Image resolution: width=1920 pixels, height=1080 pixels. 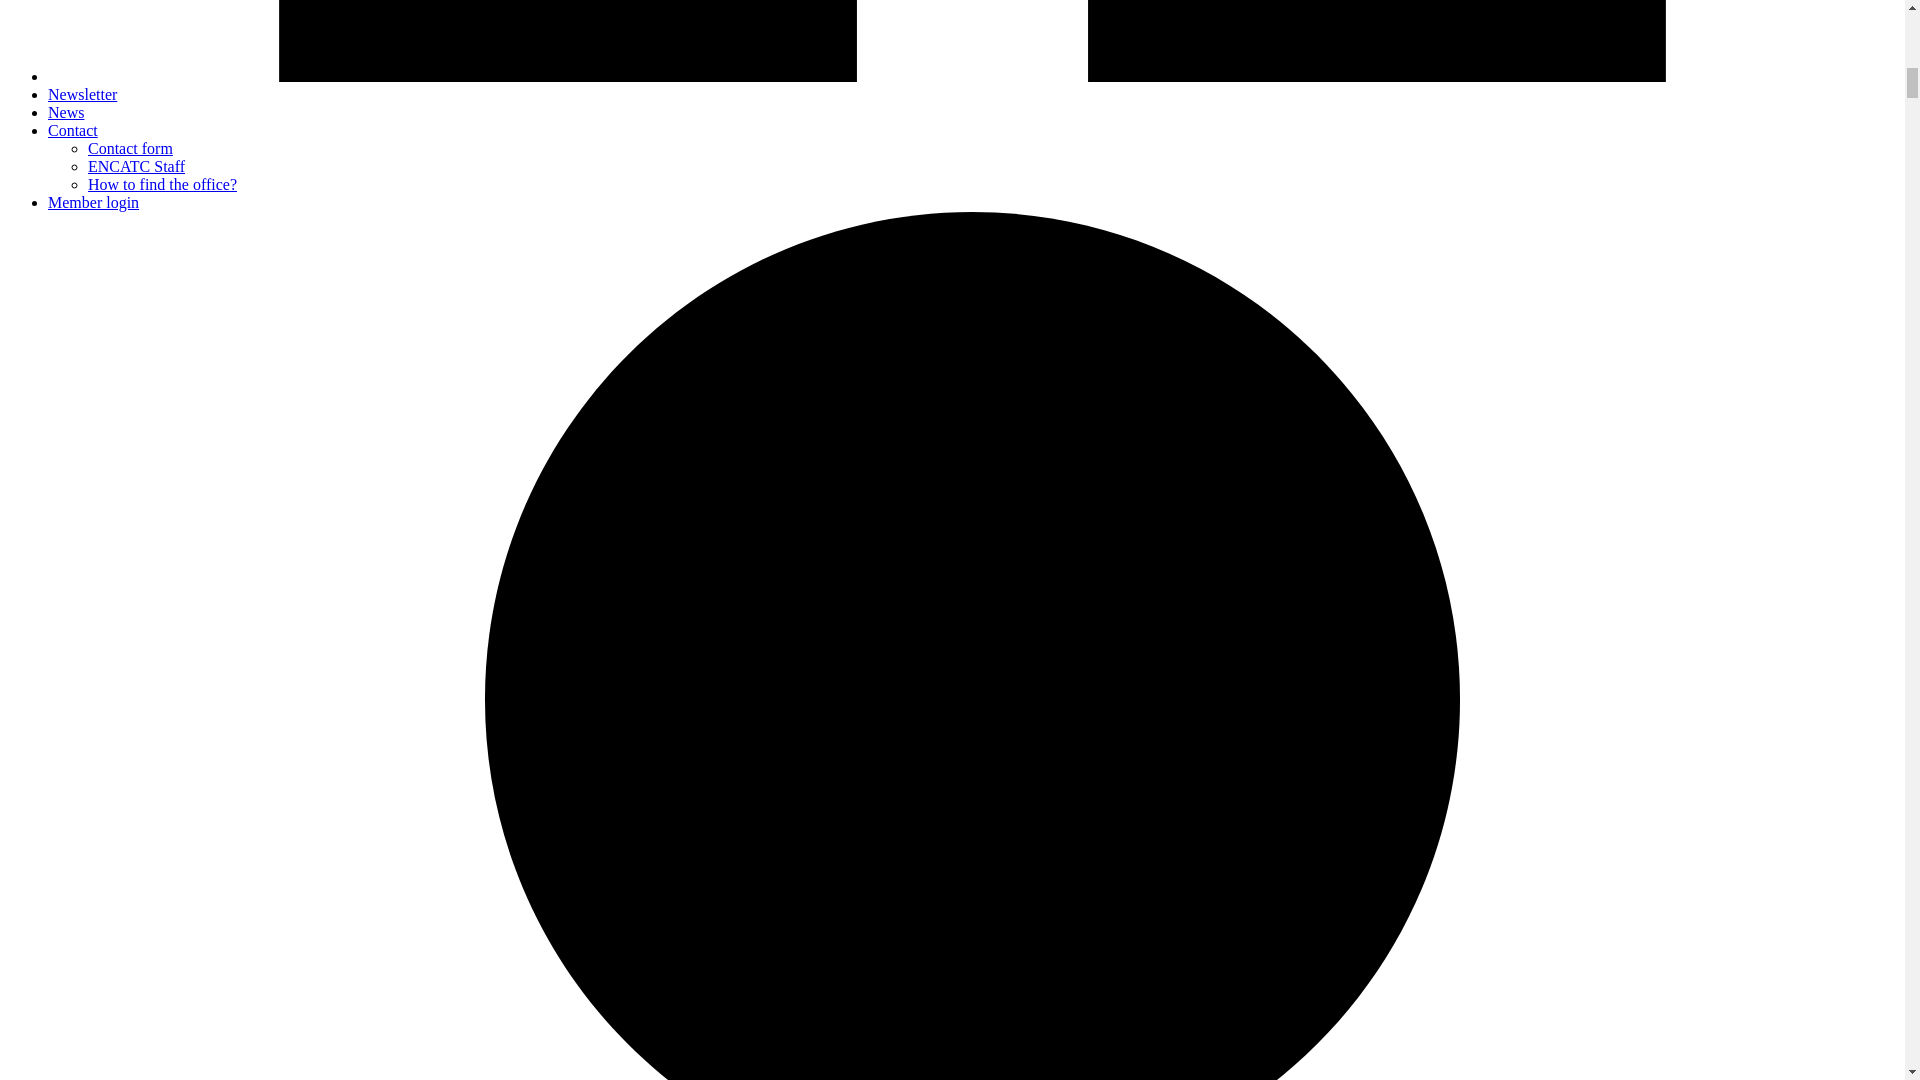 What do you see at coordinates (72, 130) in the screenshot?
I see `Contact` at bounding box center [72, 130].